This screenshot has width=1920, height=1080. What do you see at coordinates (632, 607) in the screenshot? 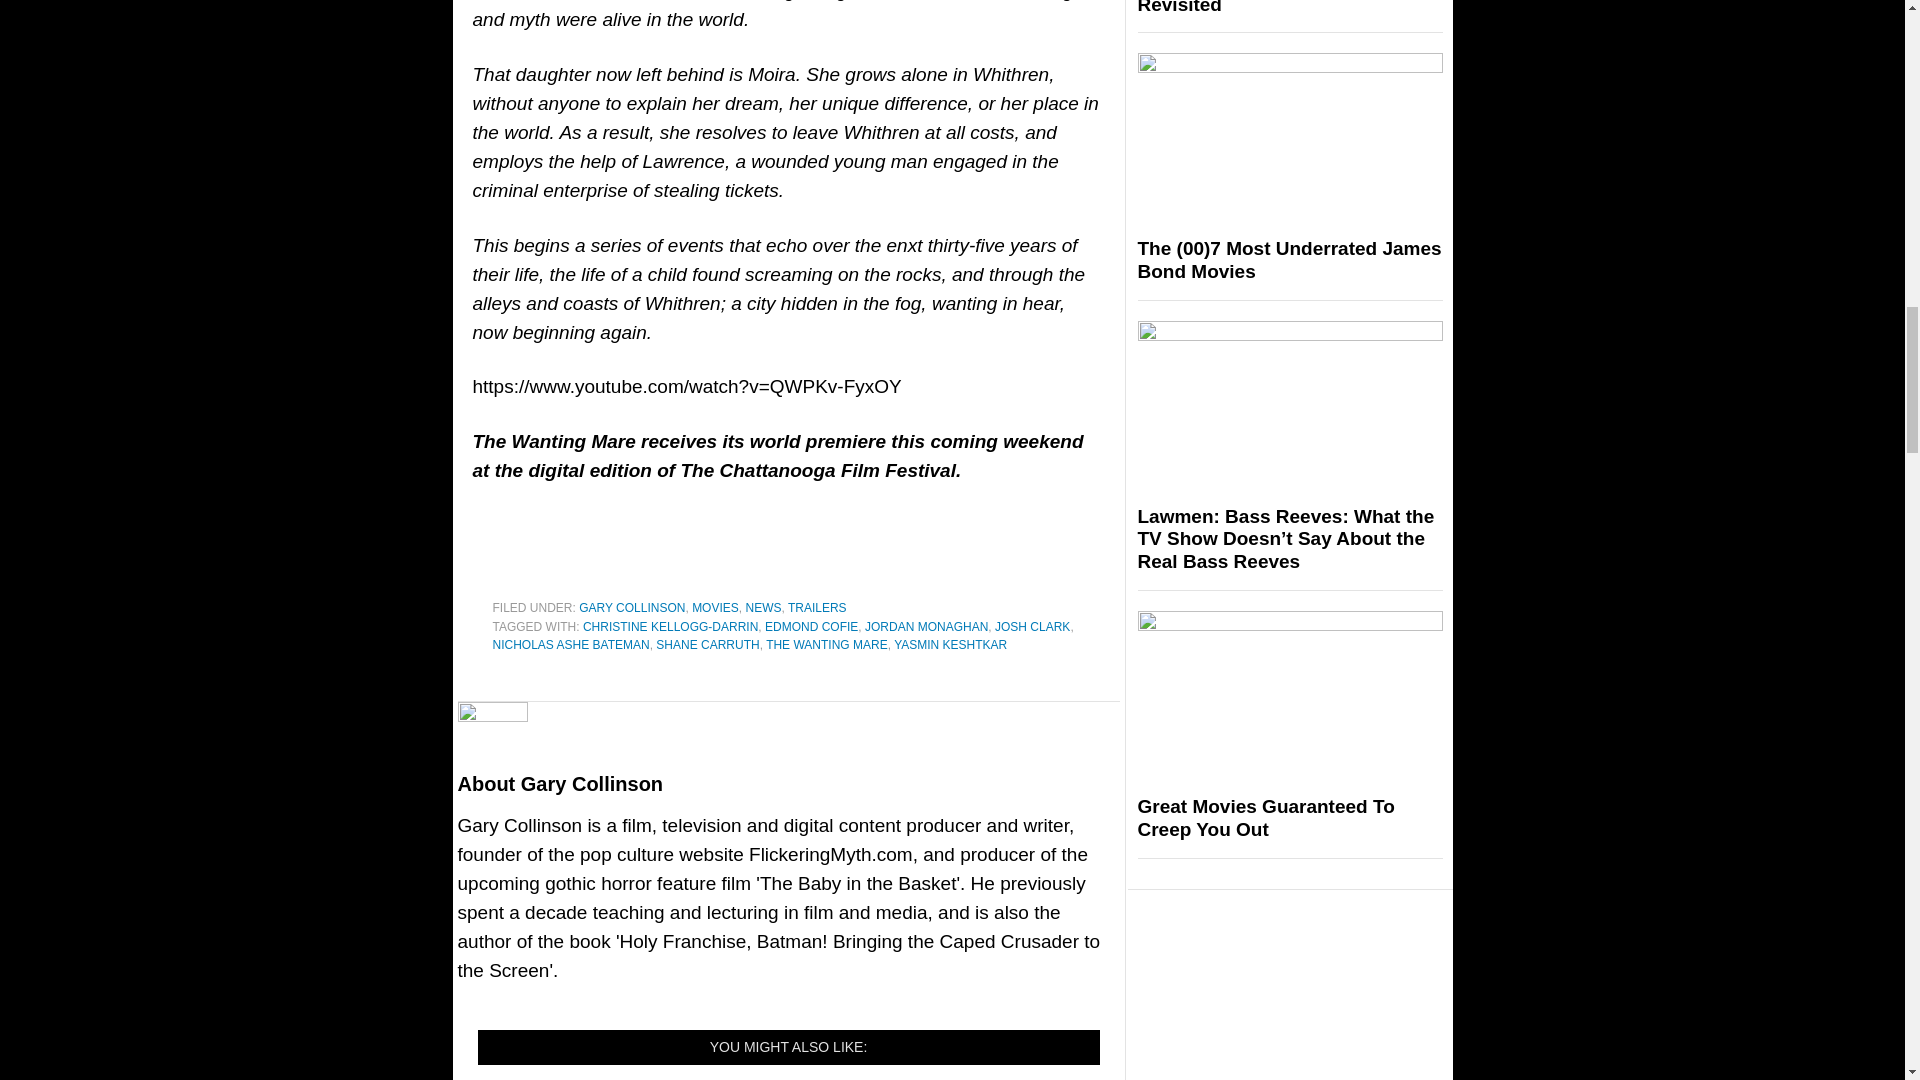
I see `GARY COLLINSON` at bounding box center [632, 607].